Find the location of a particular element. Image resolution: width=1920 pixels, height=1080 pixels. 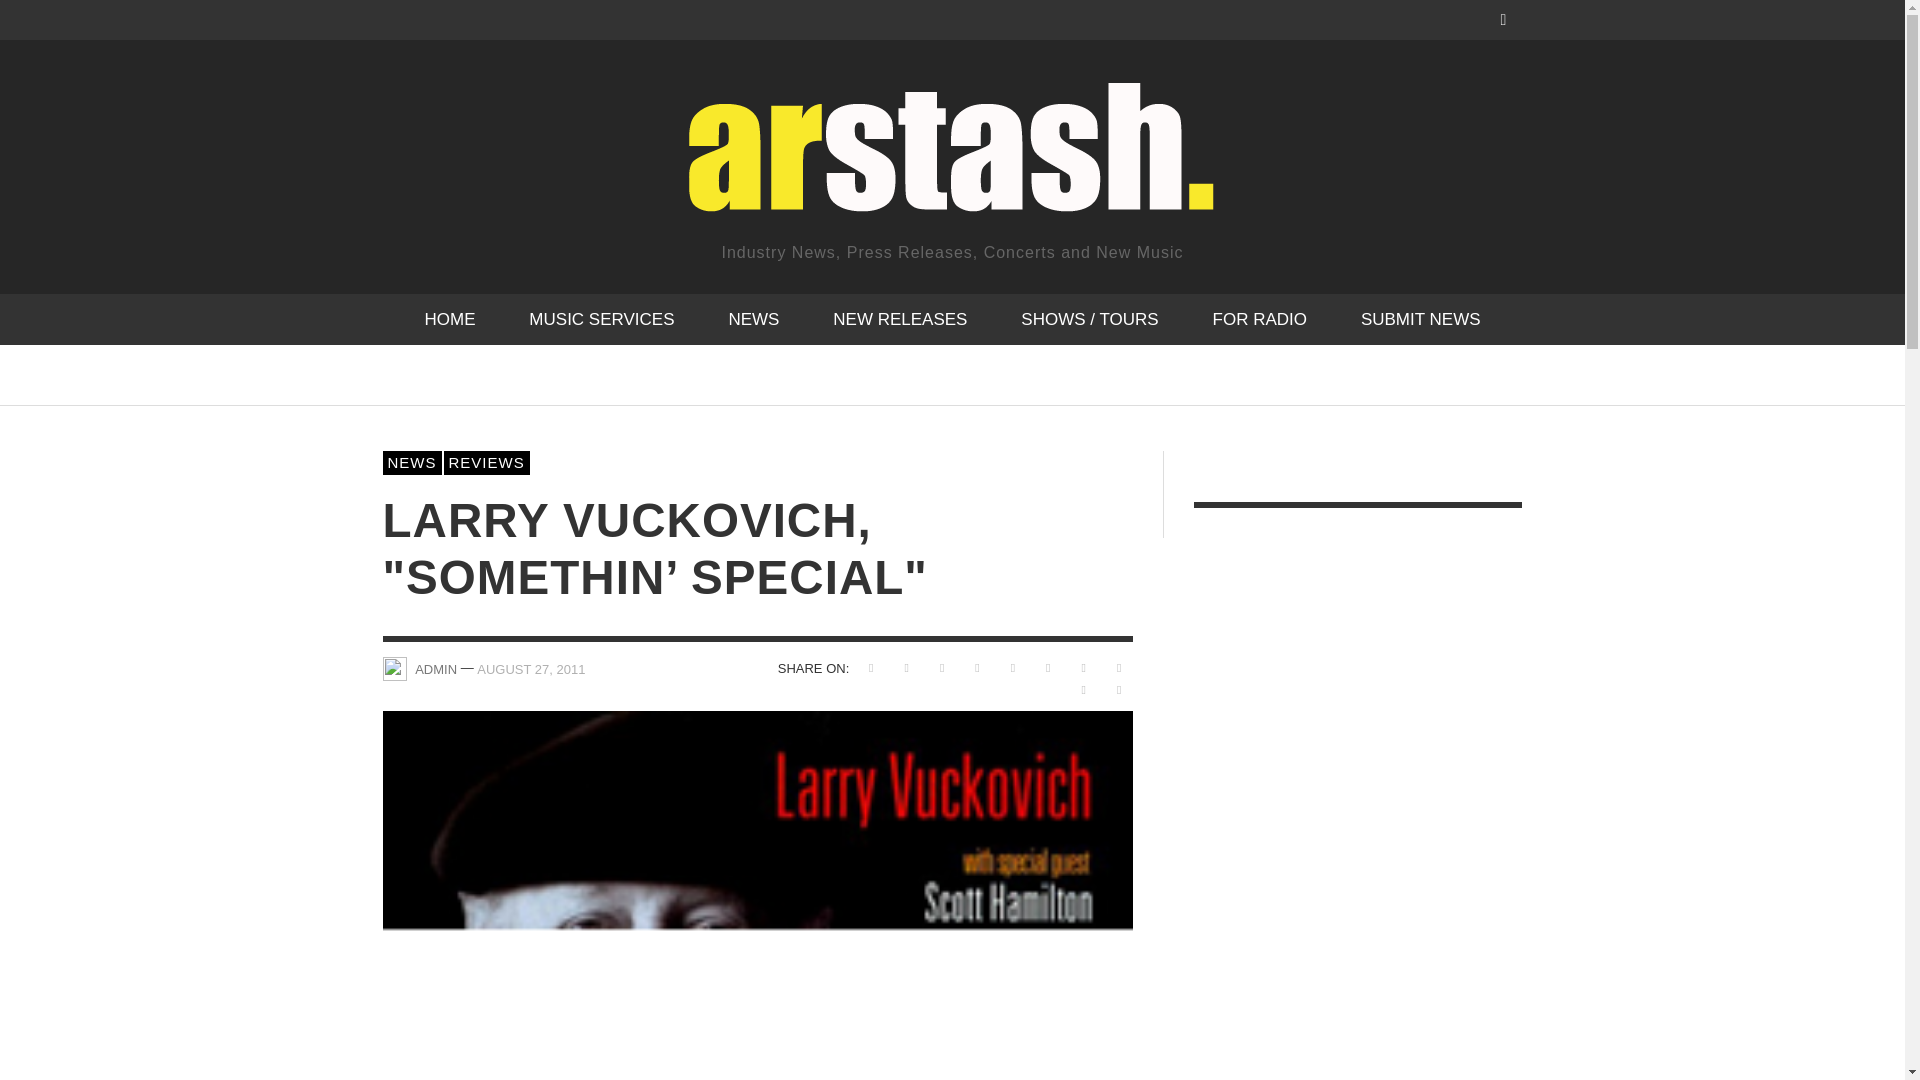

SUBMIT NEWS is located at coordinates (1420, 318).